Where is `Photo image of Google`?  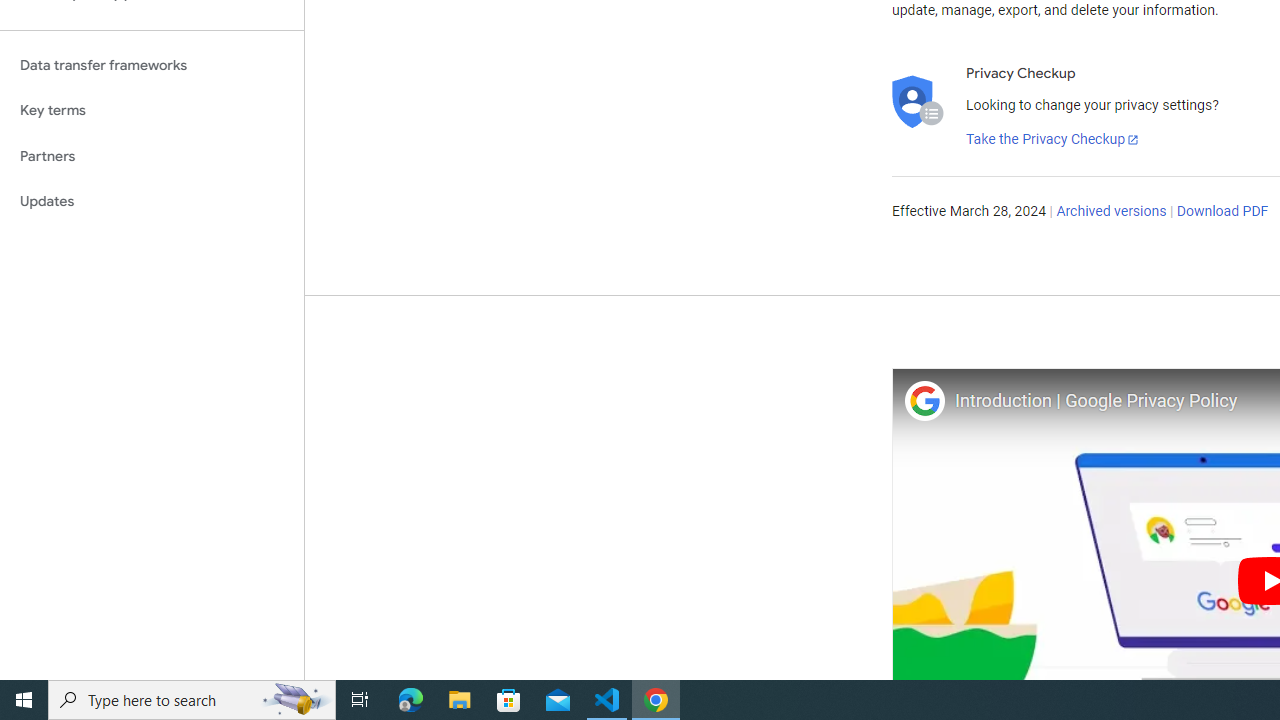 Photo image of Google is located at coordinates (924, 400).